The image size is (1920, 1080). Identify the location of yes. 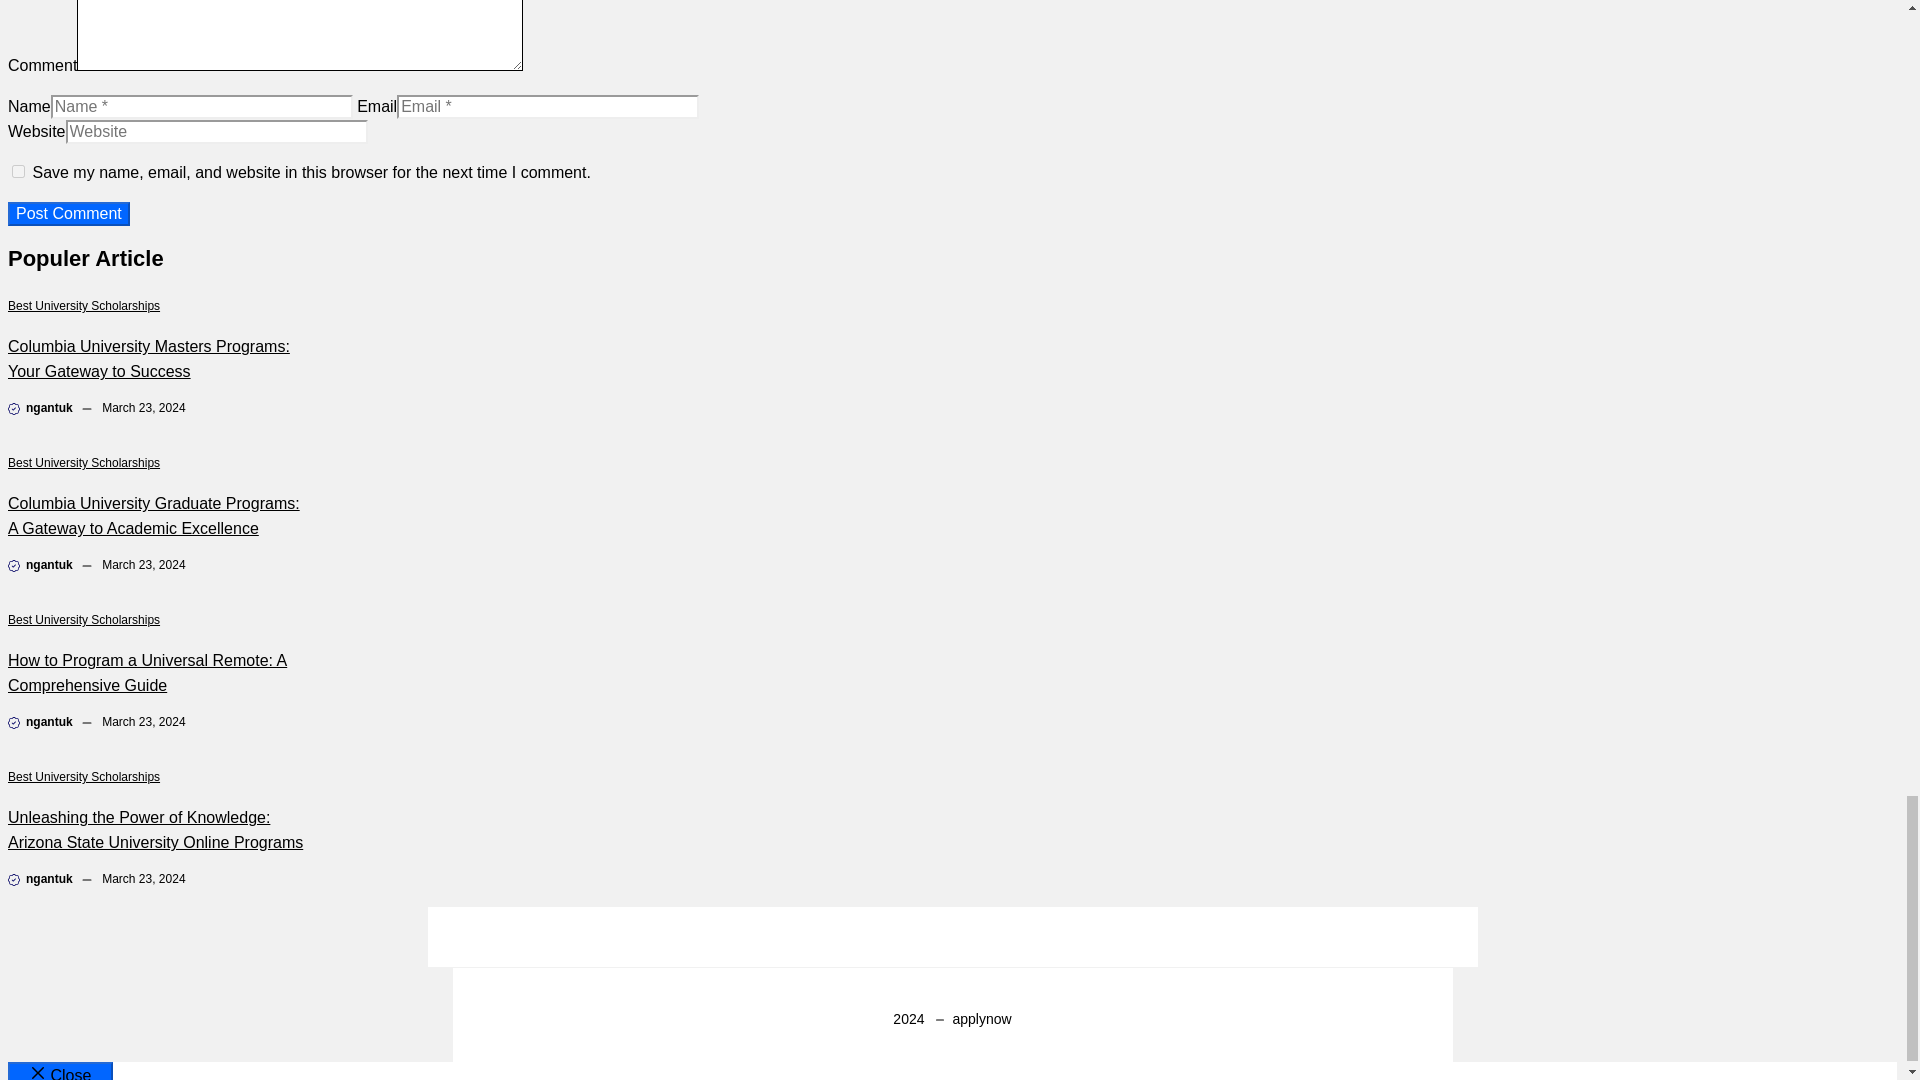
(18, 172).